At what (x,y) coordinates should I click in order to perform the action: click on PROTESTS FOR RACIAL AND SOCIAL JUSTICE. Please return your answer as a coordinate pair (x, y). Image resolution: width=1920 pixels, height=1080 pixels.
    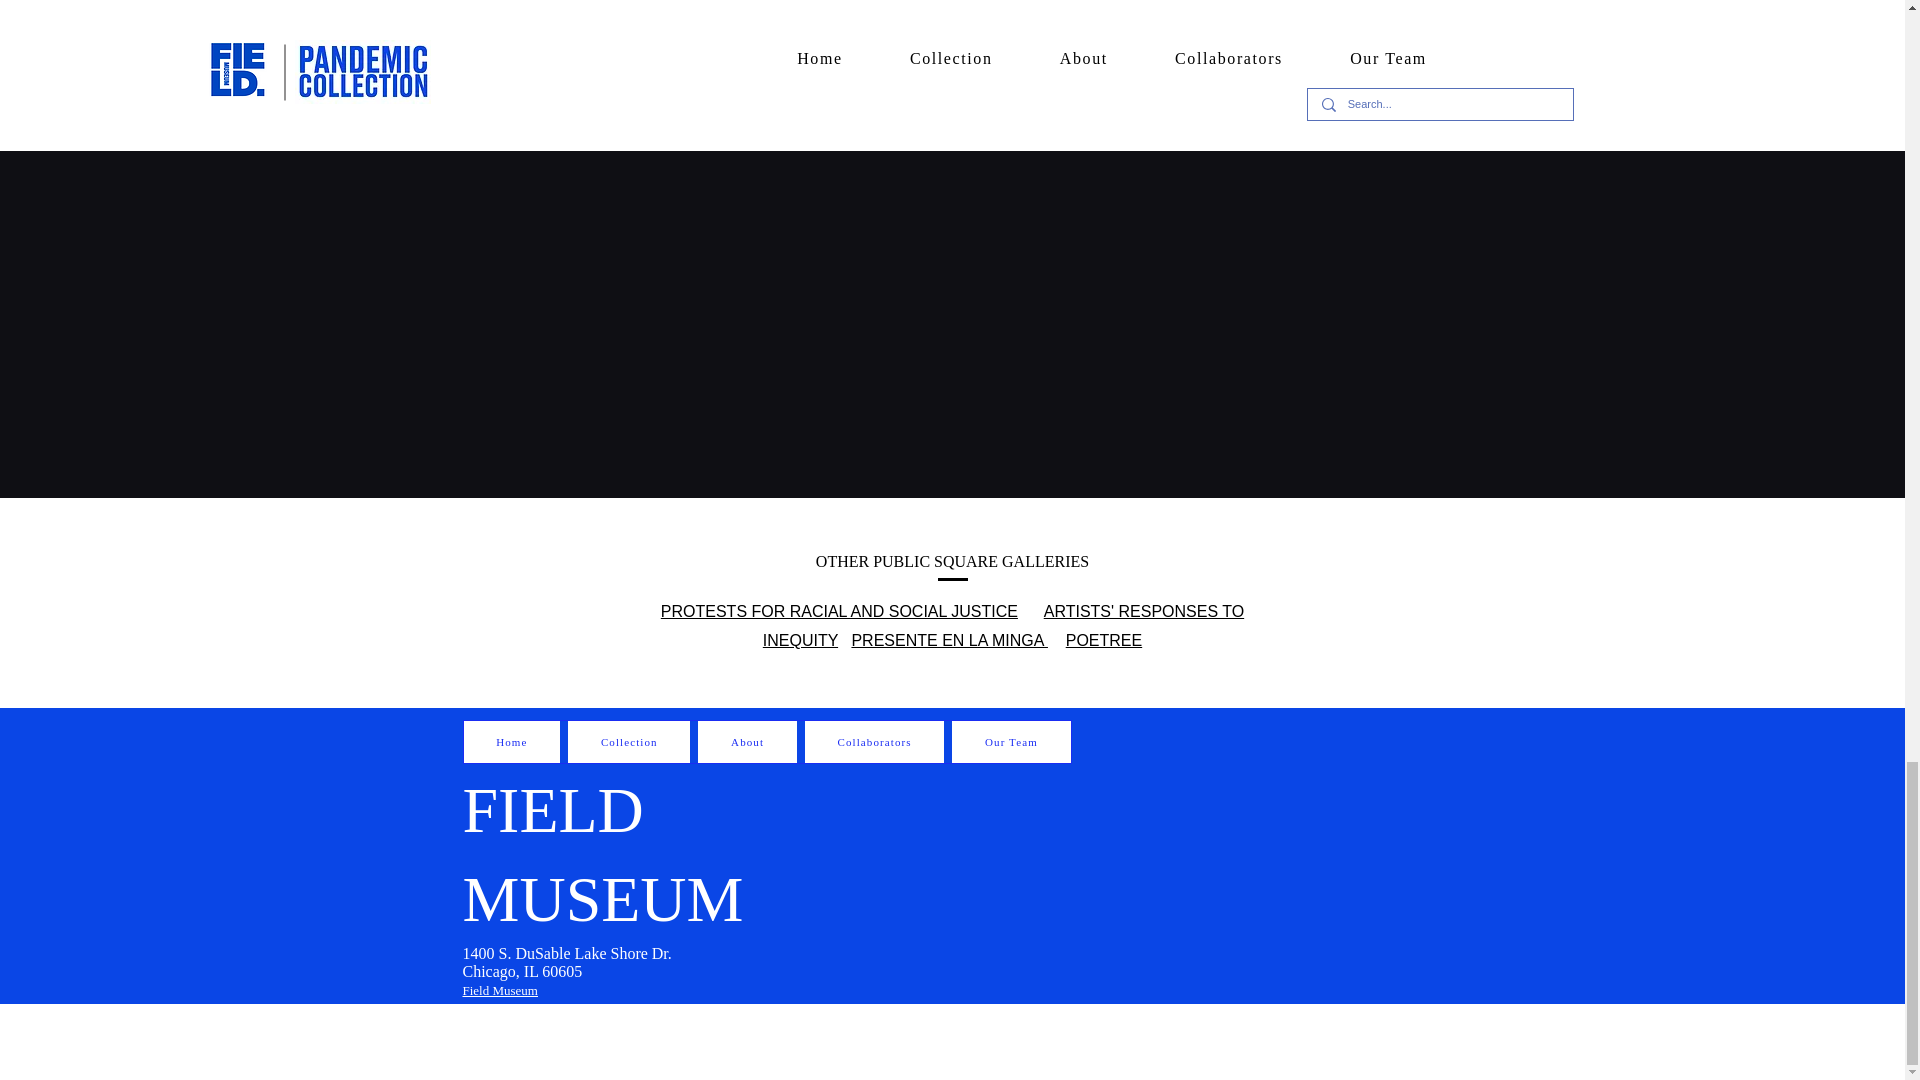
    Looking at the image, I should click on (838, 610).